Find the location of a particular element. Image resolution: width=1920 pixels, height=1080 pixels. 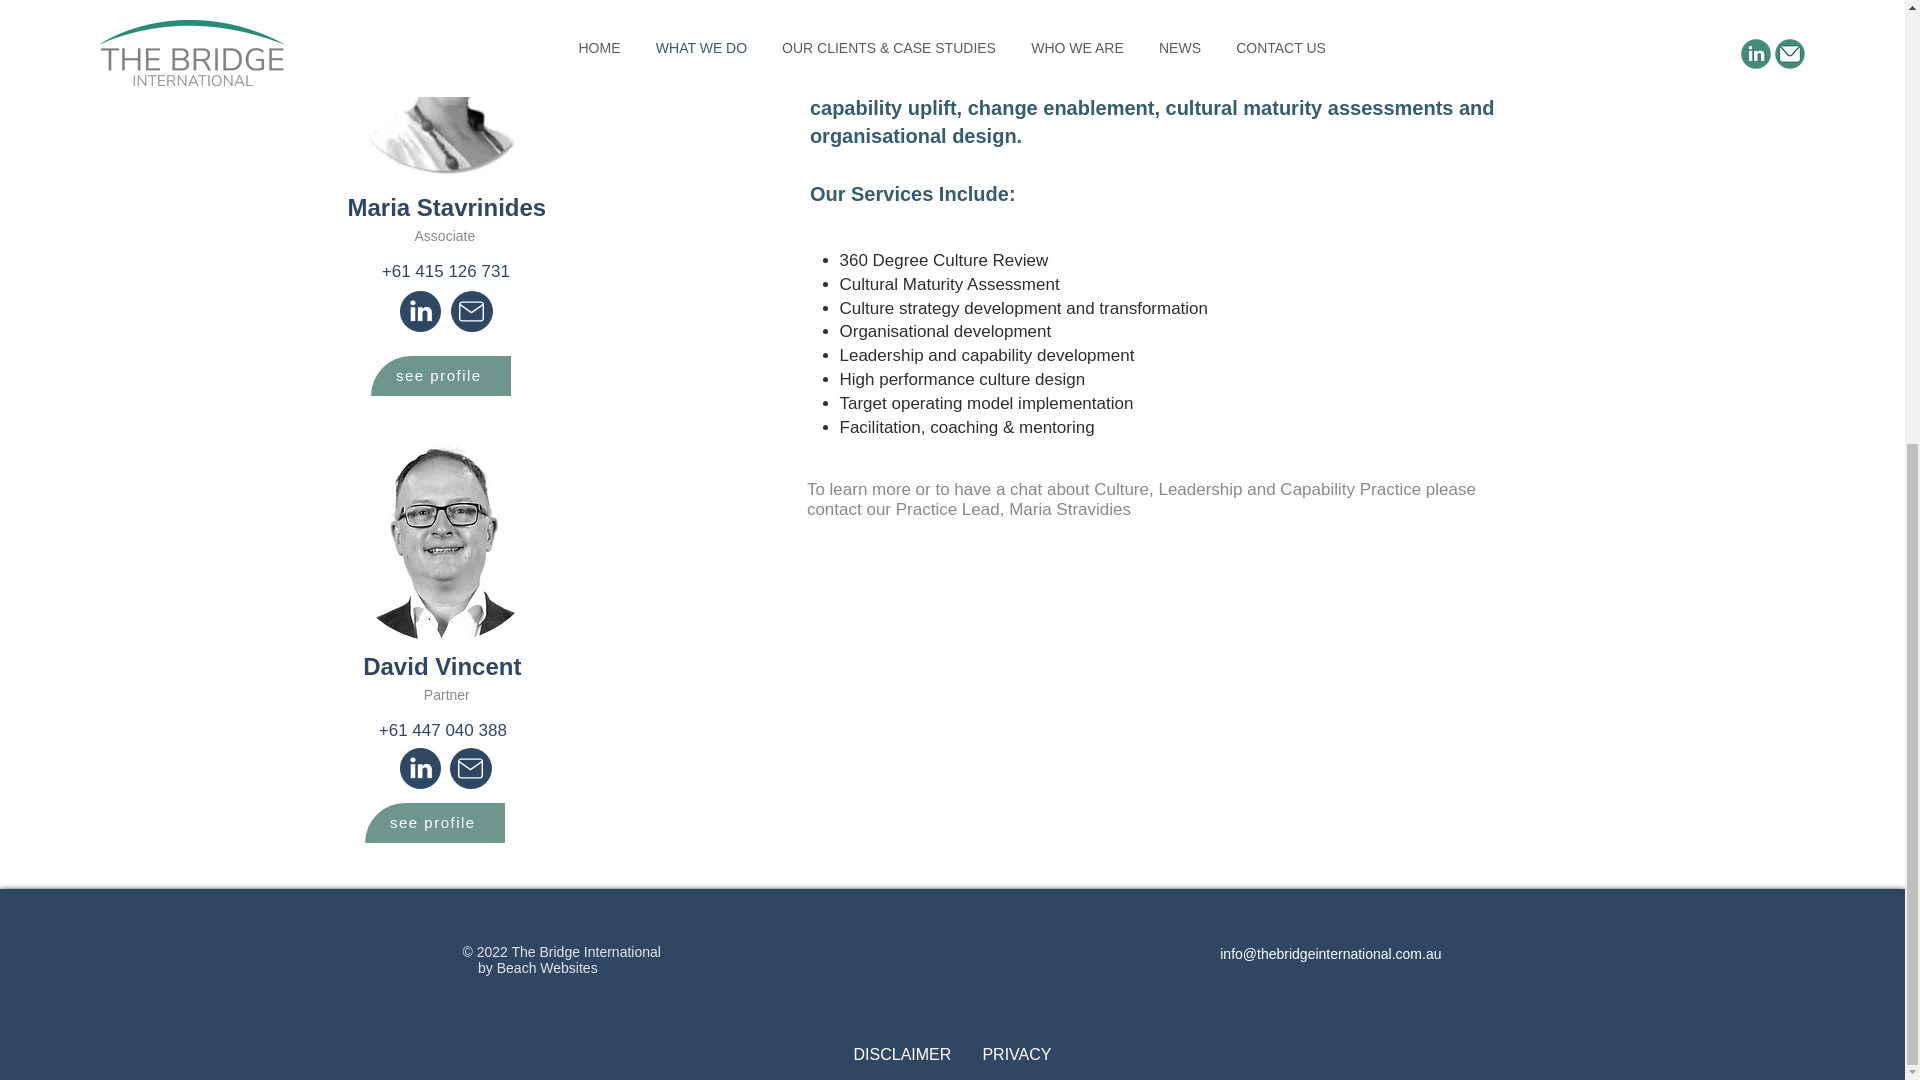

 Websites is located at coordinates (566, 968).